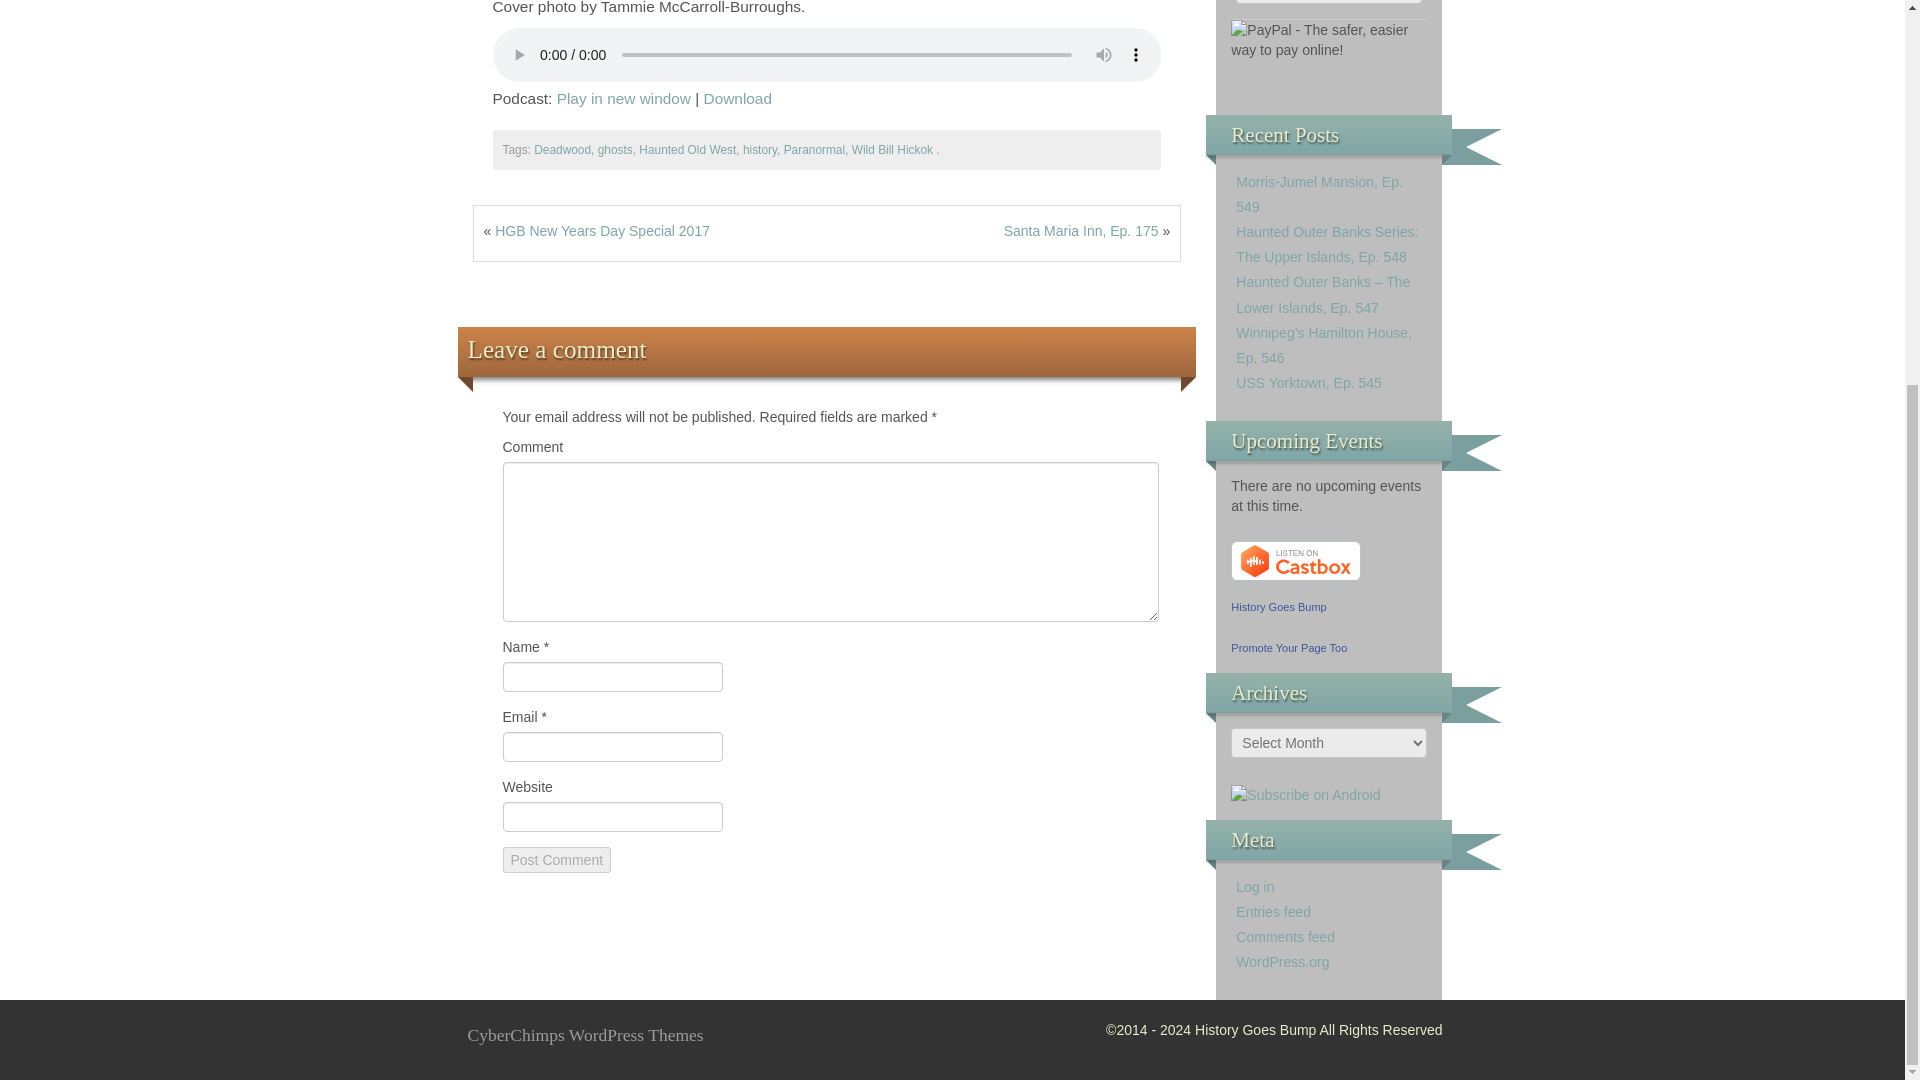 This screenshot has width=1920, height=1080. I want to click on Deadwood, so click(562, 149).